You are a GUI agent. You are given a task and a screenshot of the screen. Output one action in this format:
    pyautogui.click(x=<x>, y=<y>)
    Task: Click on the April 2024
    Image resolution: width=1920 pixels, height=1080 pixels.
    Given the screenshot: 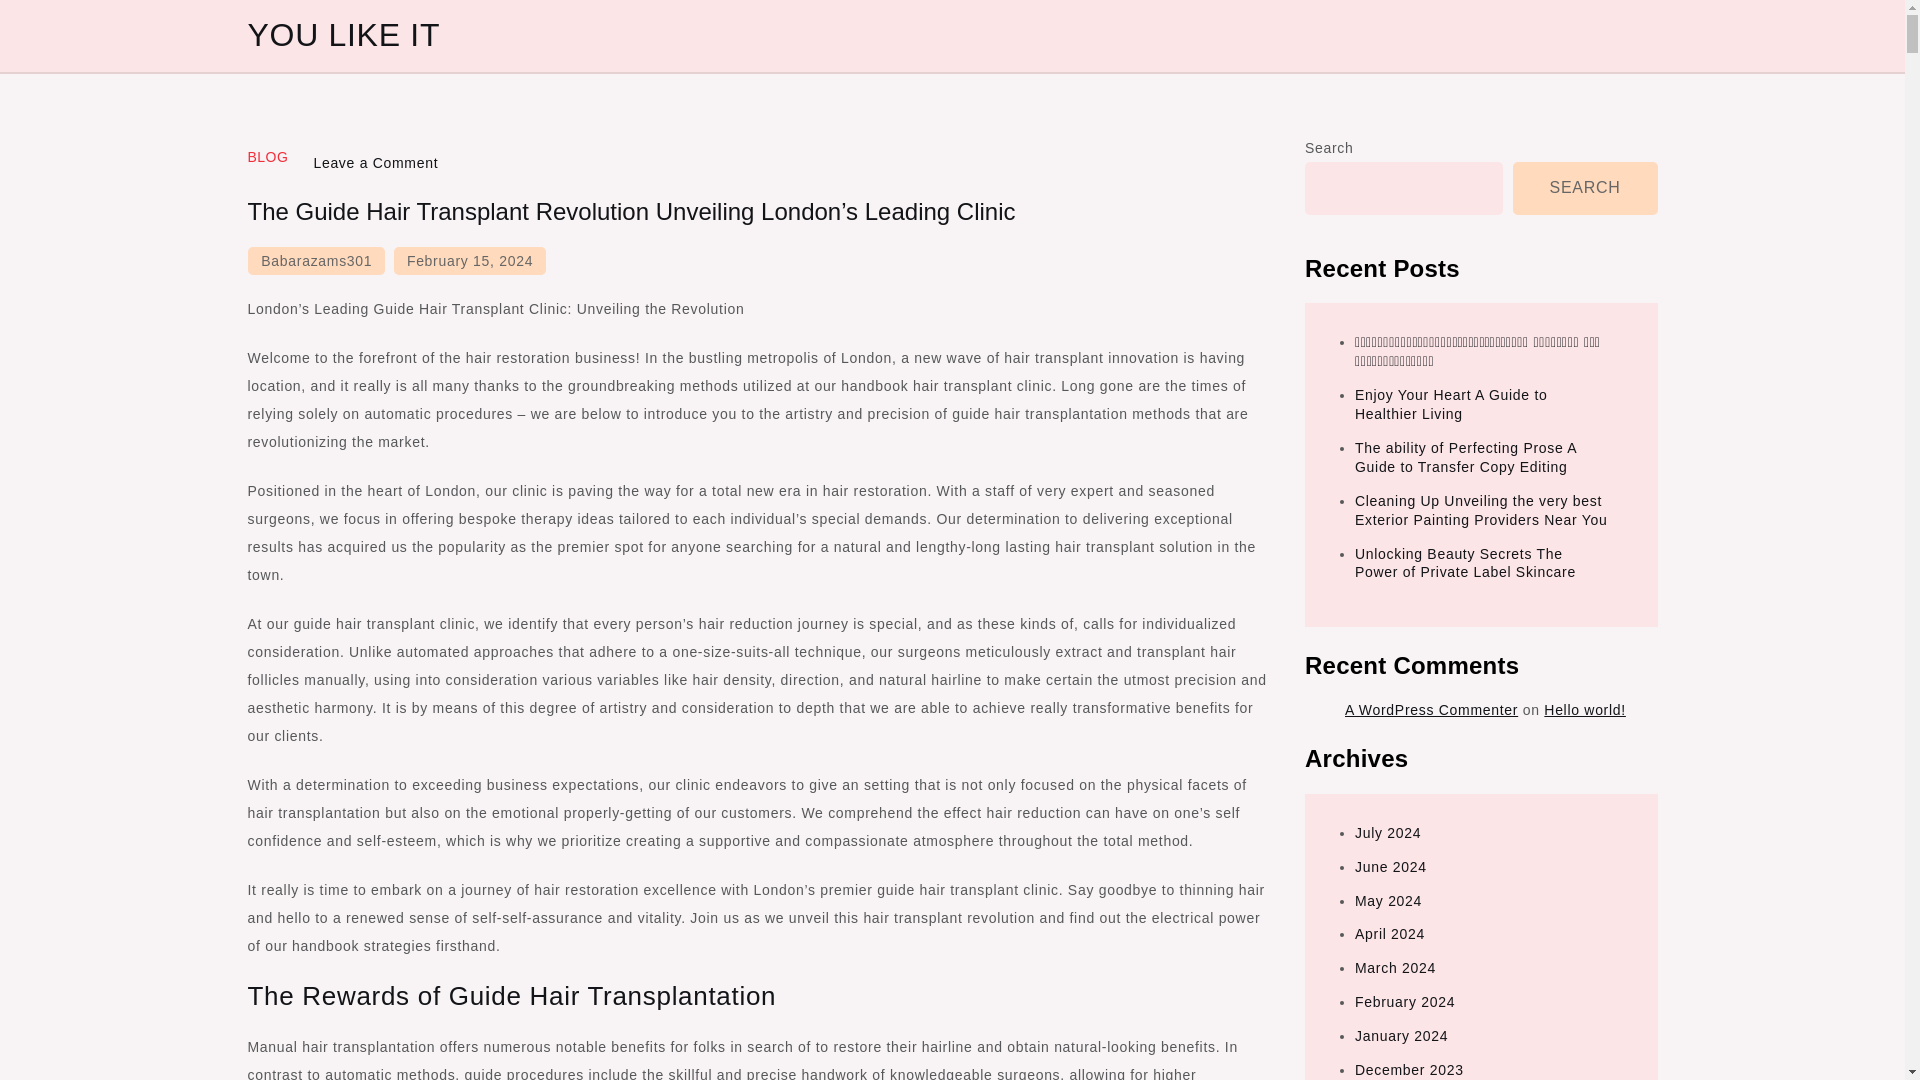 What is the action you would take?
    pyautogui.click(x=1390, y=933)
    